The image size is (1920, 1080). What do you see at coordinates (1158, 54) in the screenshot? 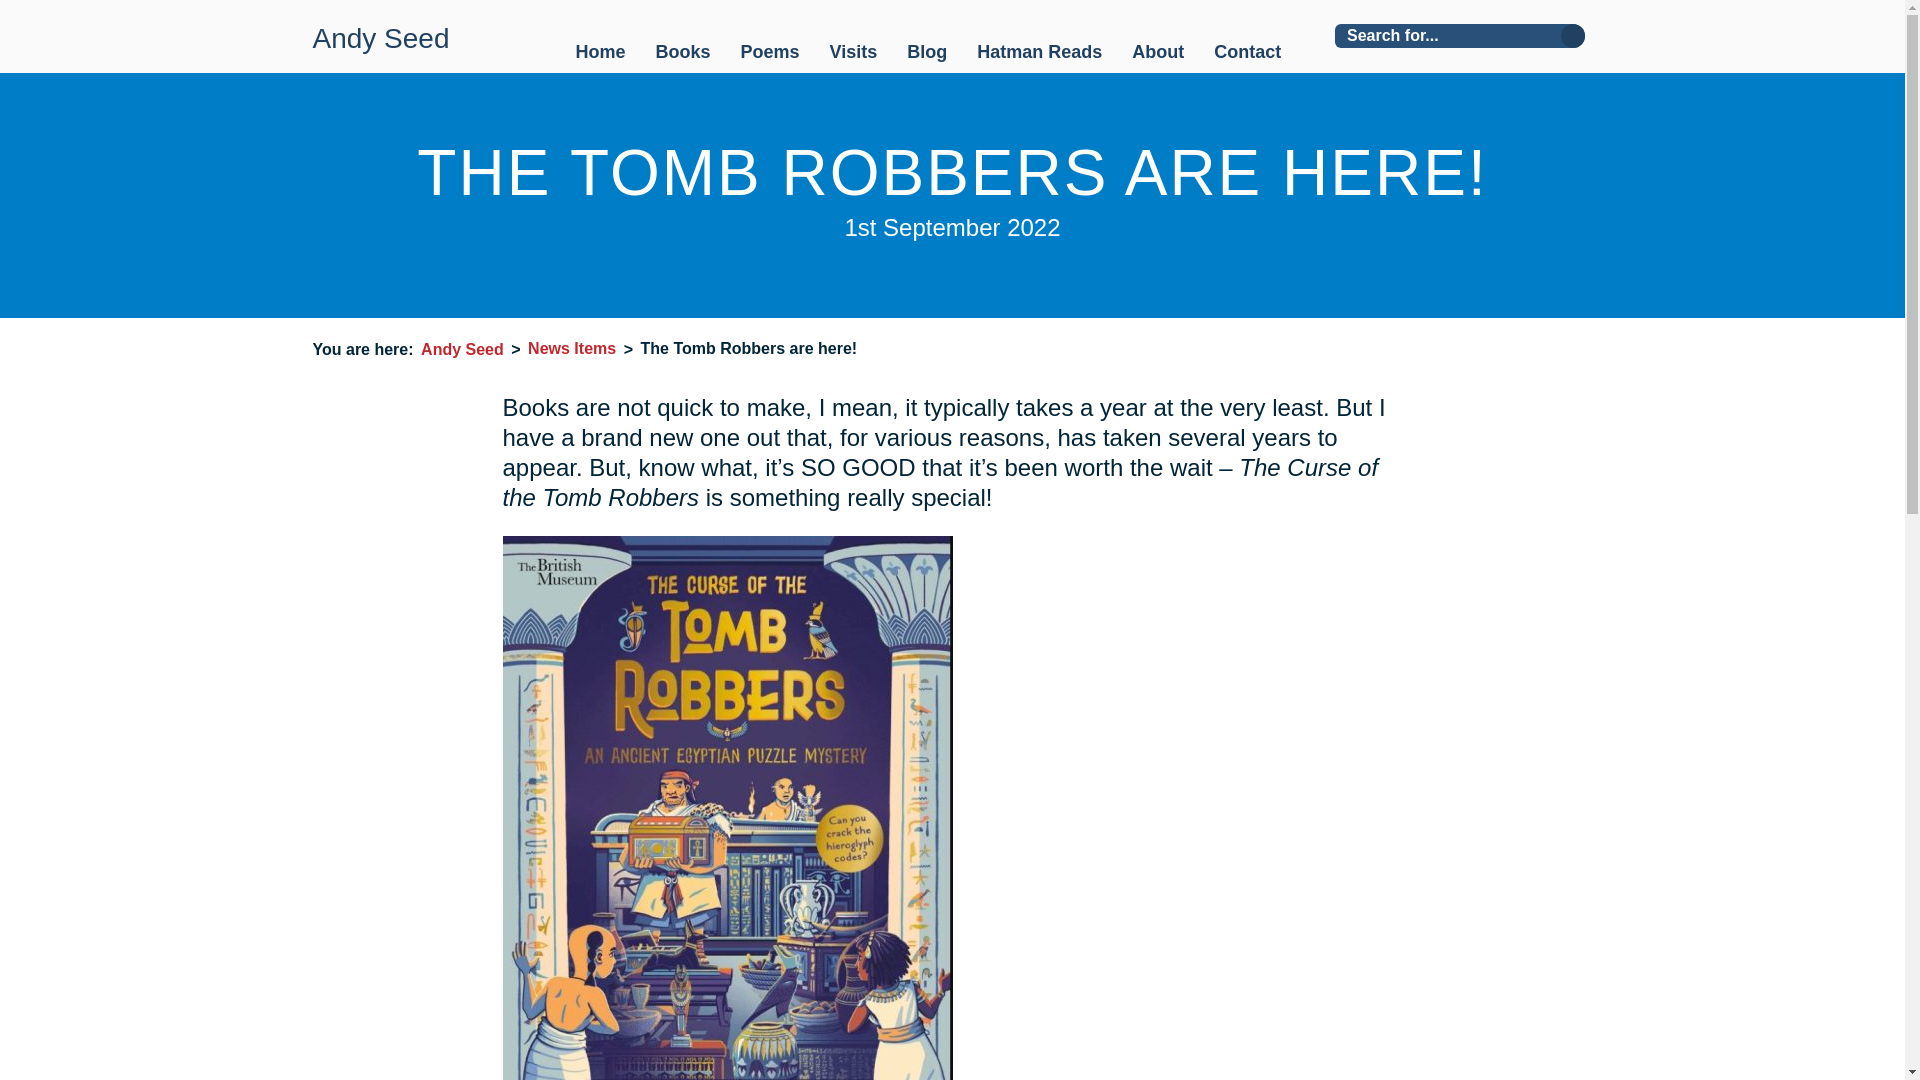
I see `About` at bounding box center [1158, 54].